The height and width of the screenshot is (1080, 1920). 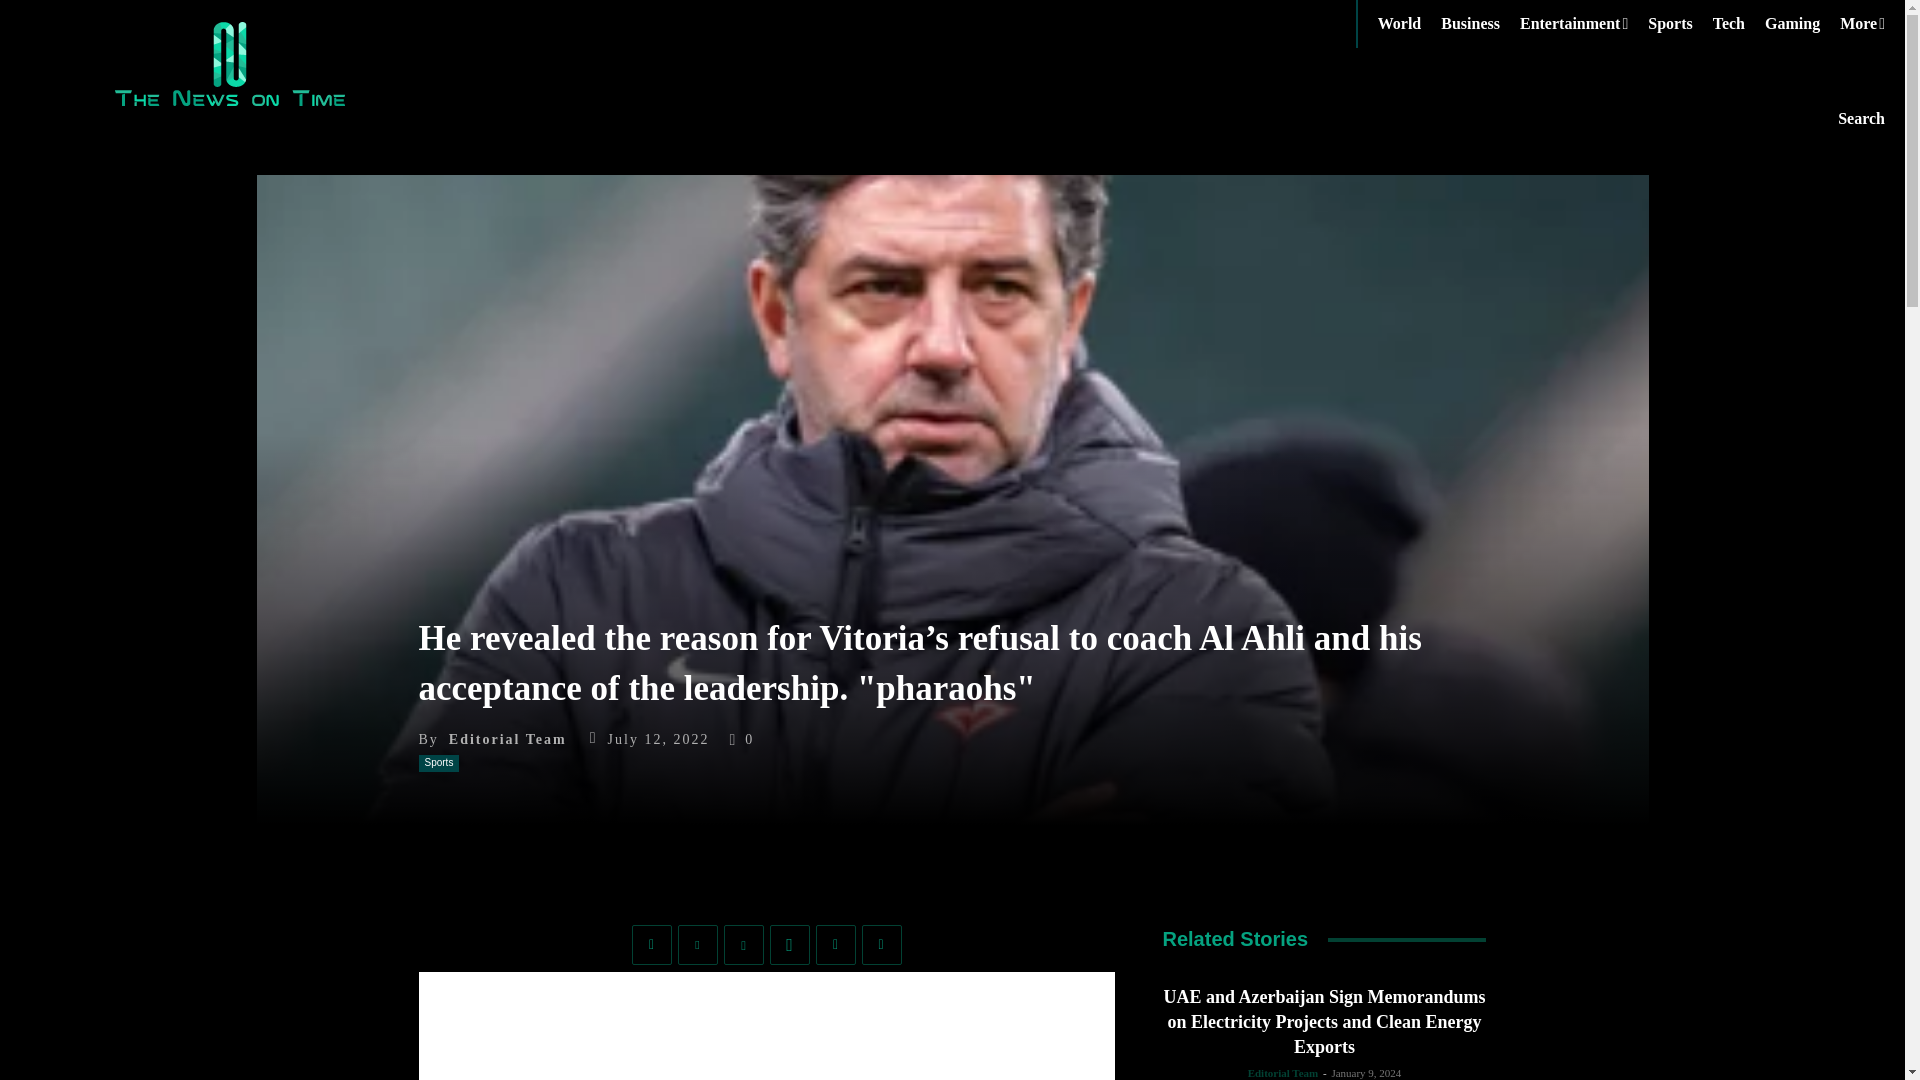 What do you see at coordinates (230, 63) in the screenshot?
I see `TheNewsOnTime` at bounding box center [230, 63].